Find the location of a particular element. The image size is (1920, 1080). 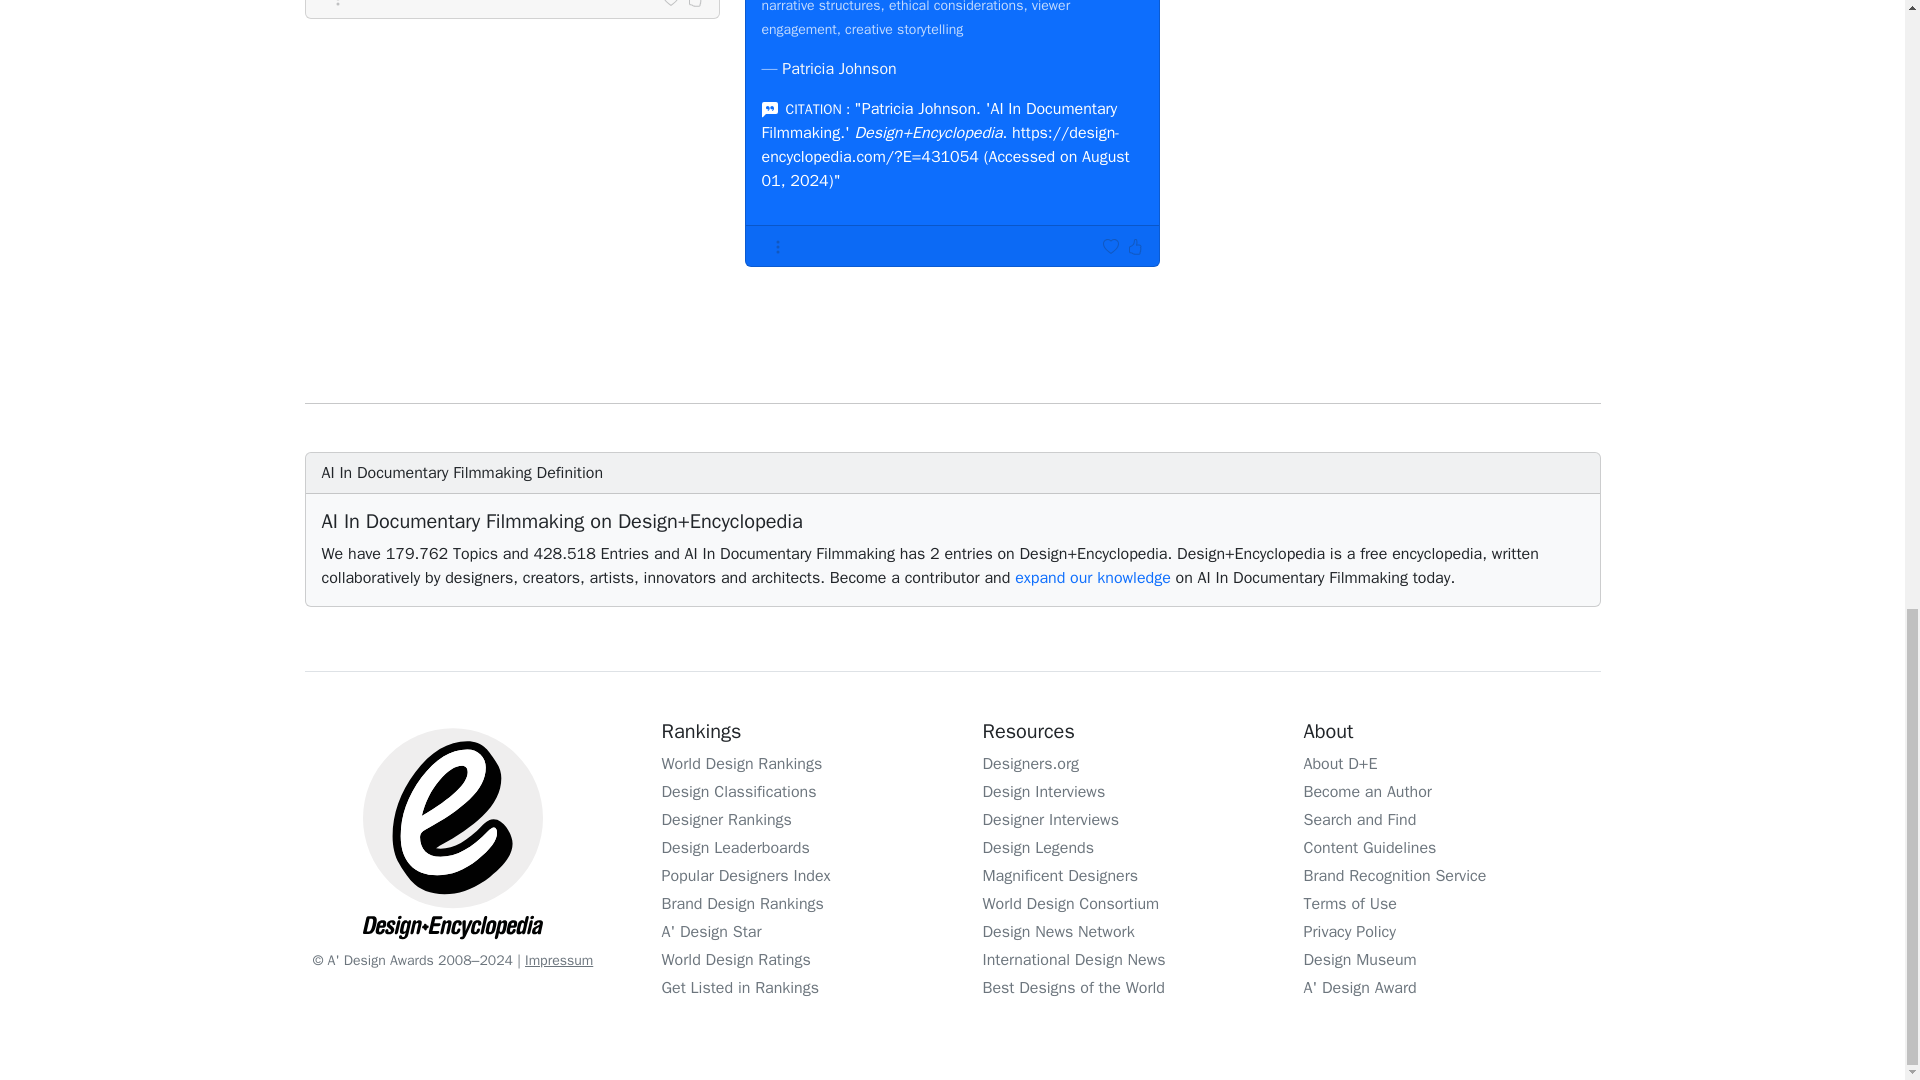

World Design Ratings is located at coordinates (736, 960).